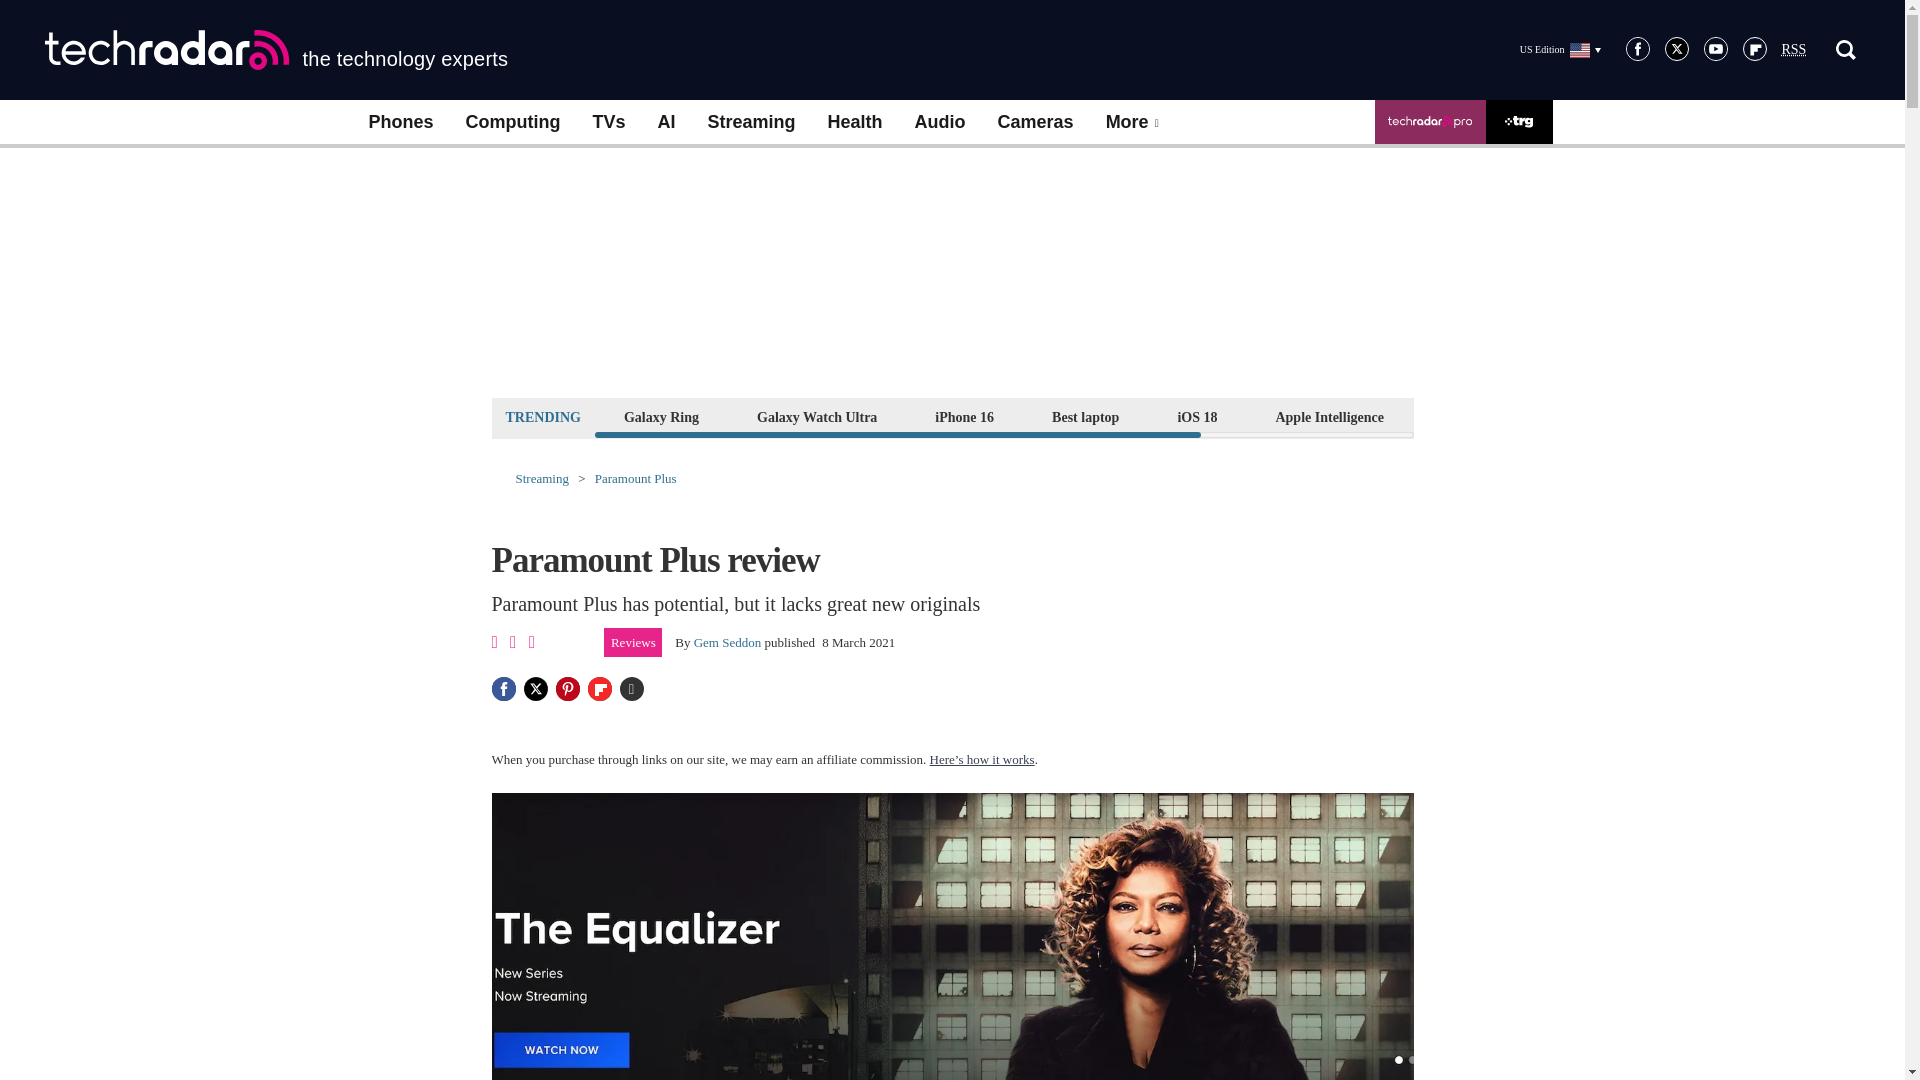 The height and width of the screenshot is (1080, 1920). What do you see at coordinates (1794, 50) in the screenshot?
I see `Really Simple Syndication` at bounding box center [1794, 50].